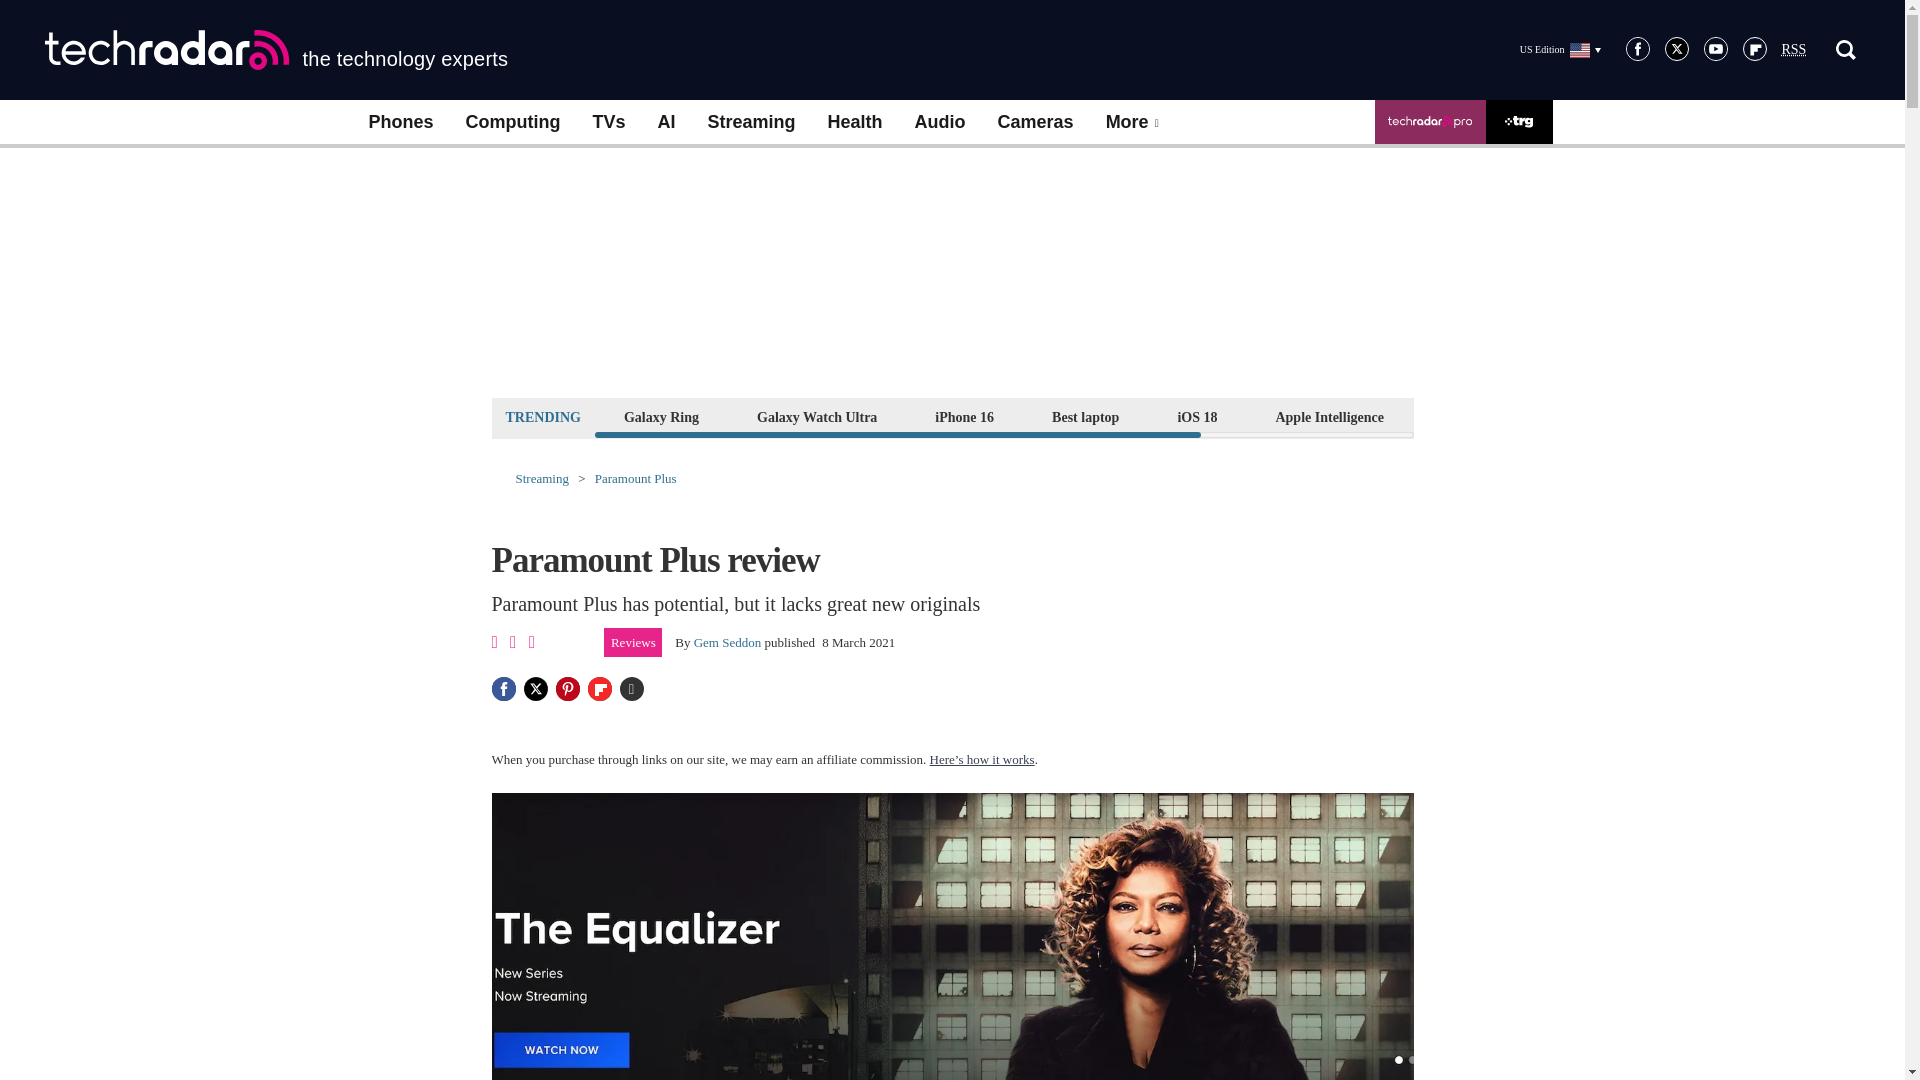 The height and width of the screenshot is (1080, 1920). What do you see at coordinates (1794, 50) in the screenshot?
I see `Really Simple Syndication` at bounding box center [1794, 50].